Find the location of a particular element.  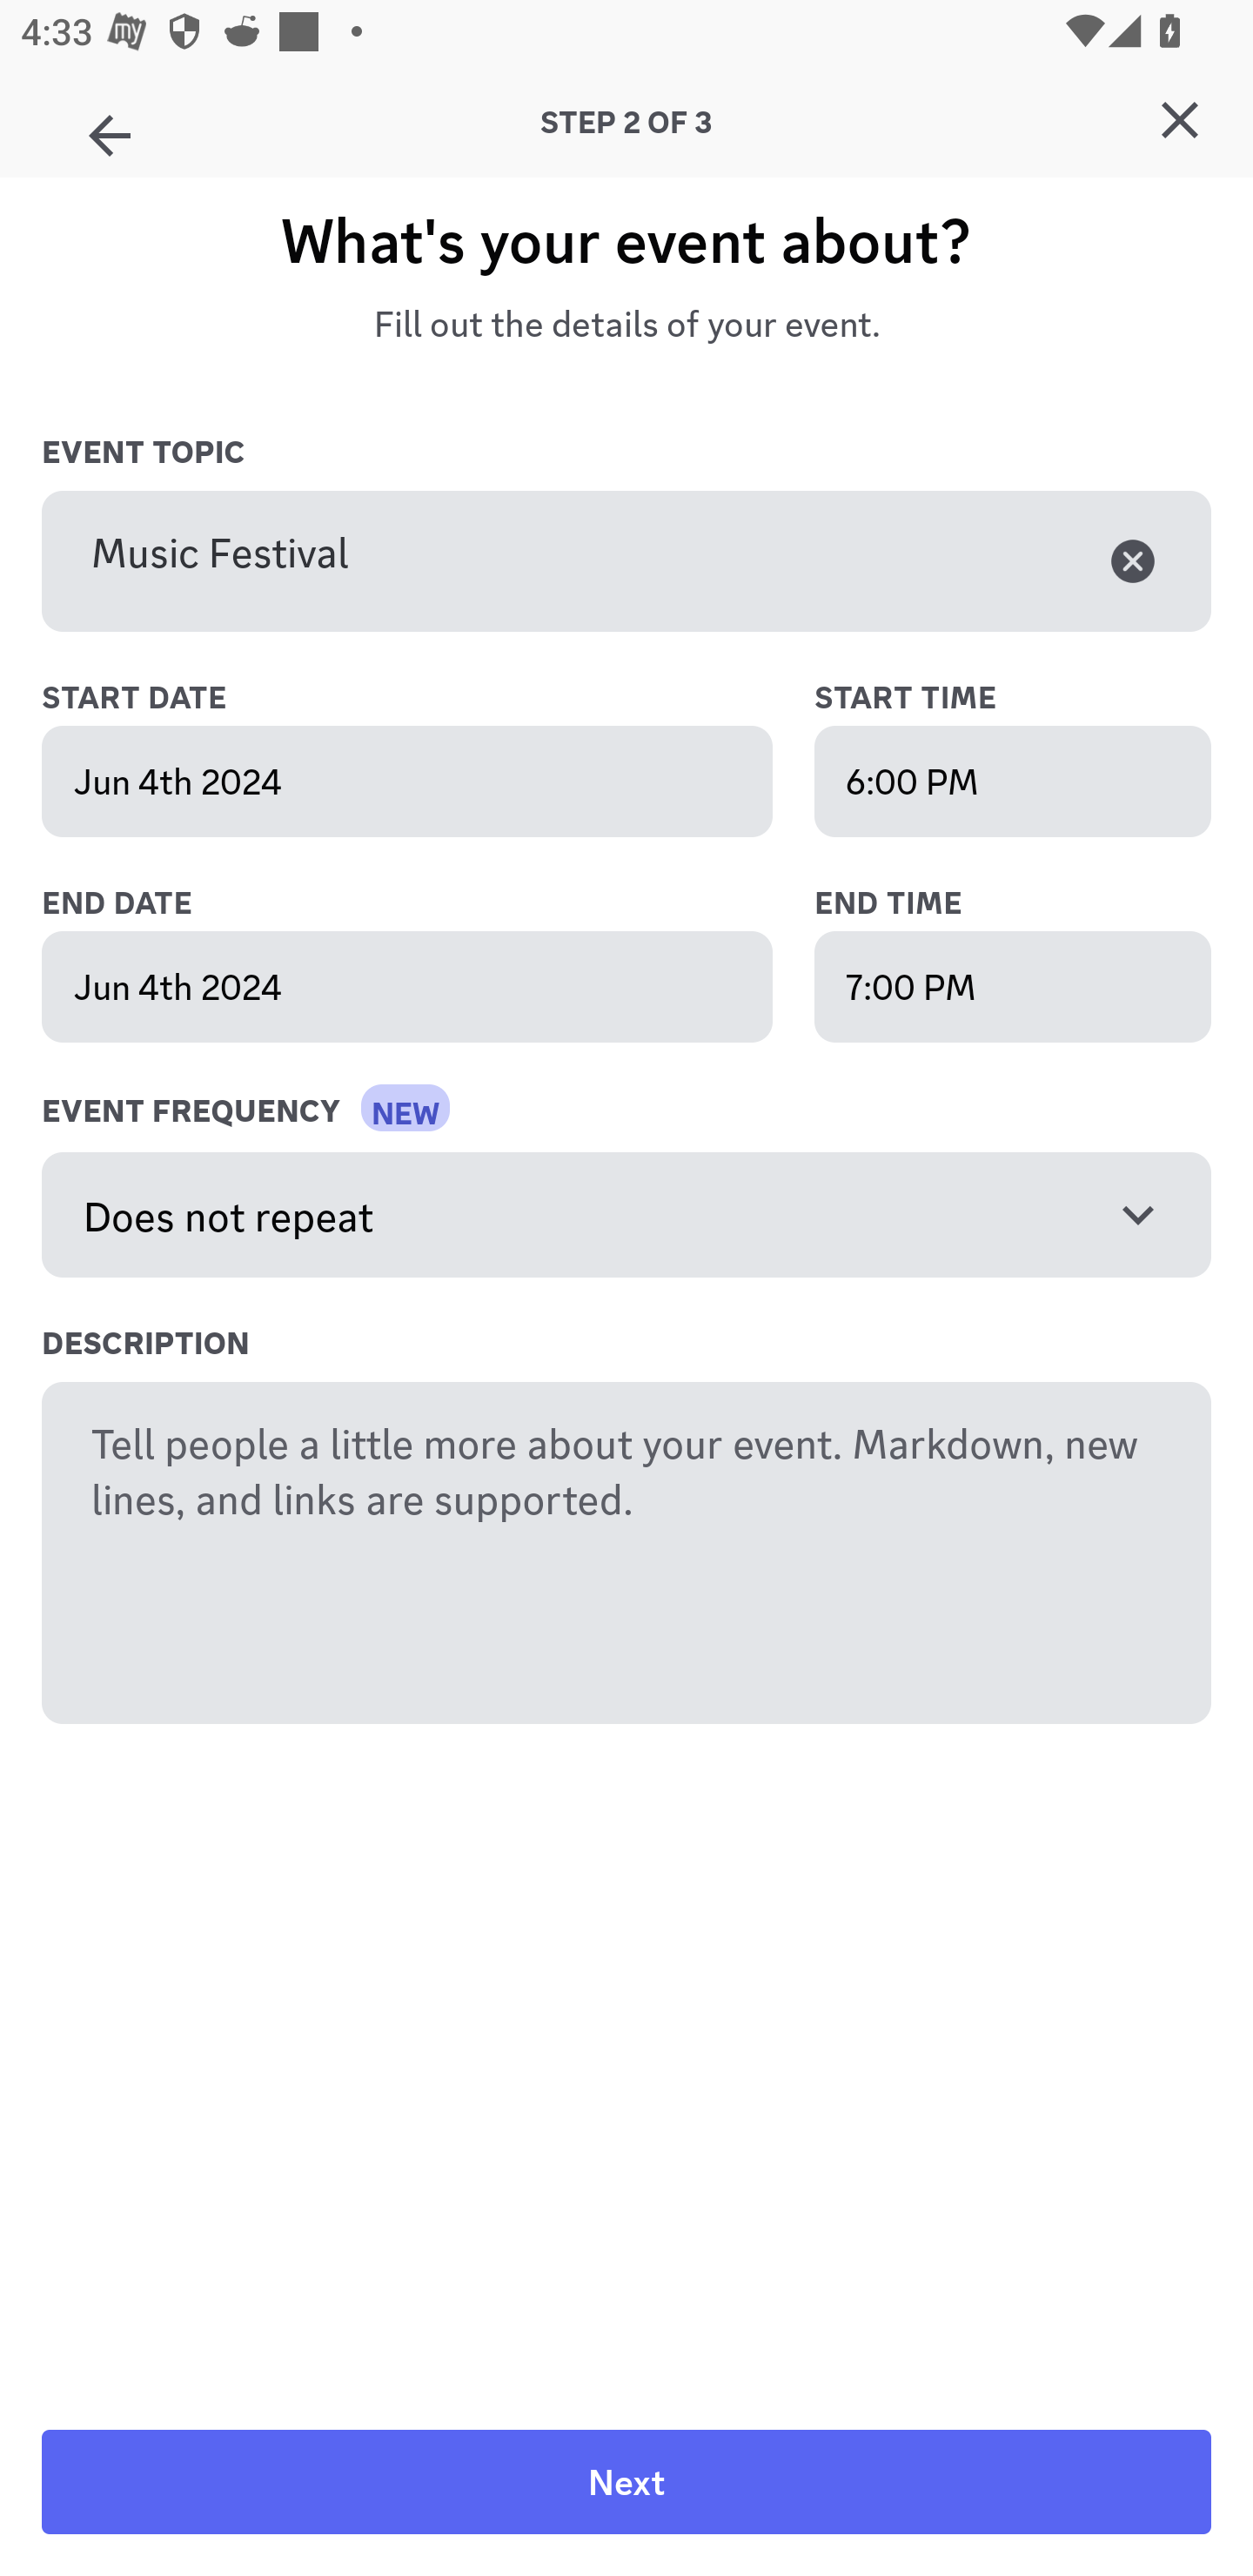

End Date, Jun 4th 2024 Jun 4th 2024 is located at coordinates (407, 986).